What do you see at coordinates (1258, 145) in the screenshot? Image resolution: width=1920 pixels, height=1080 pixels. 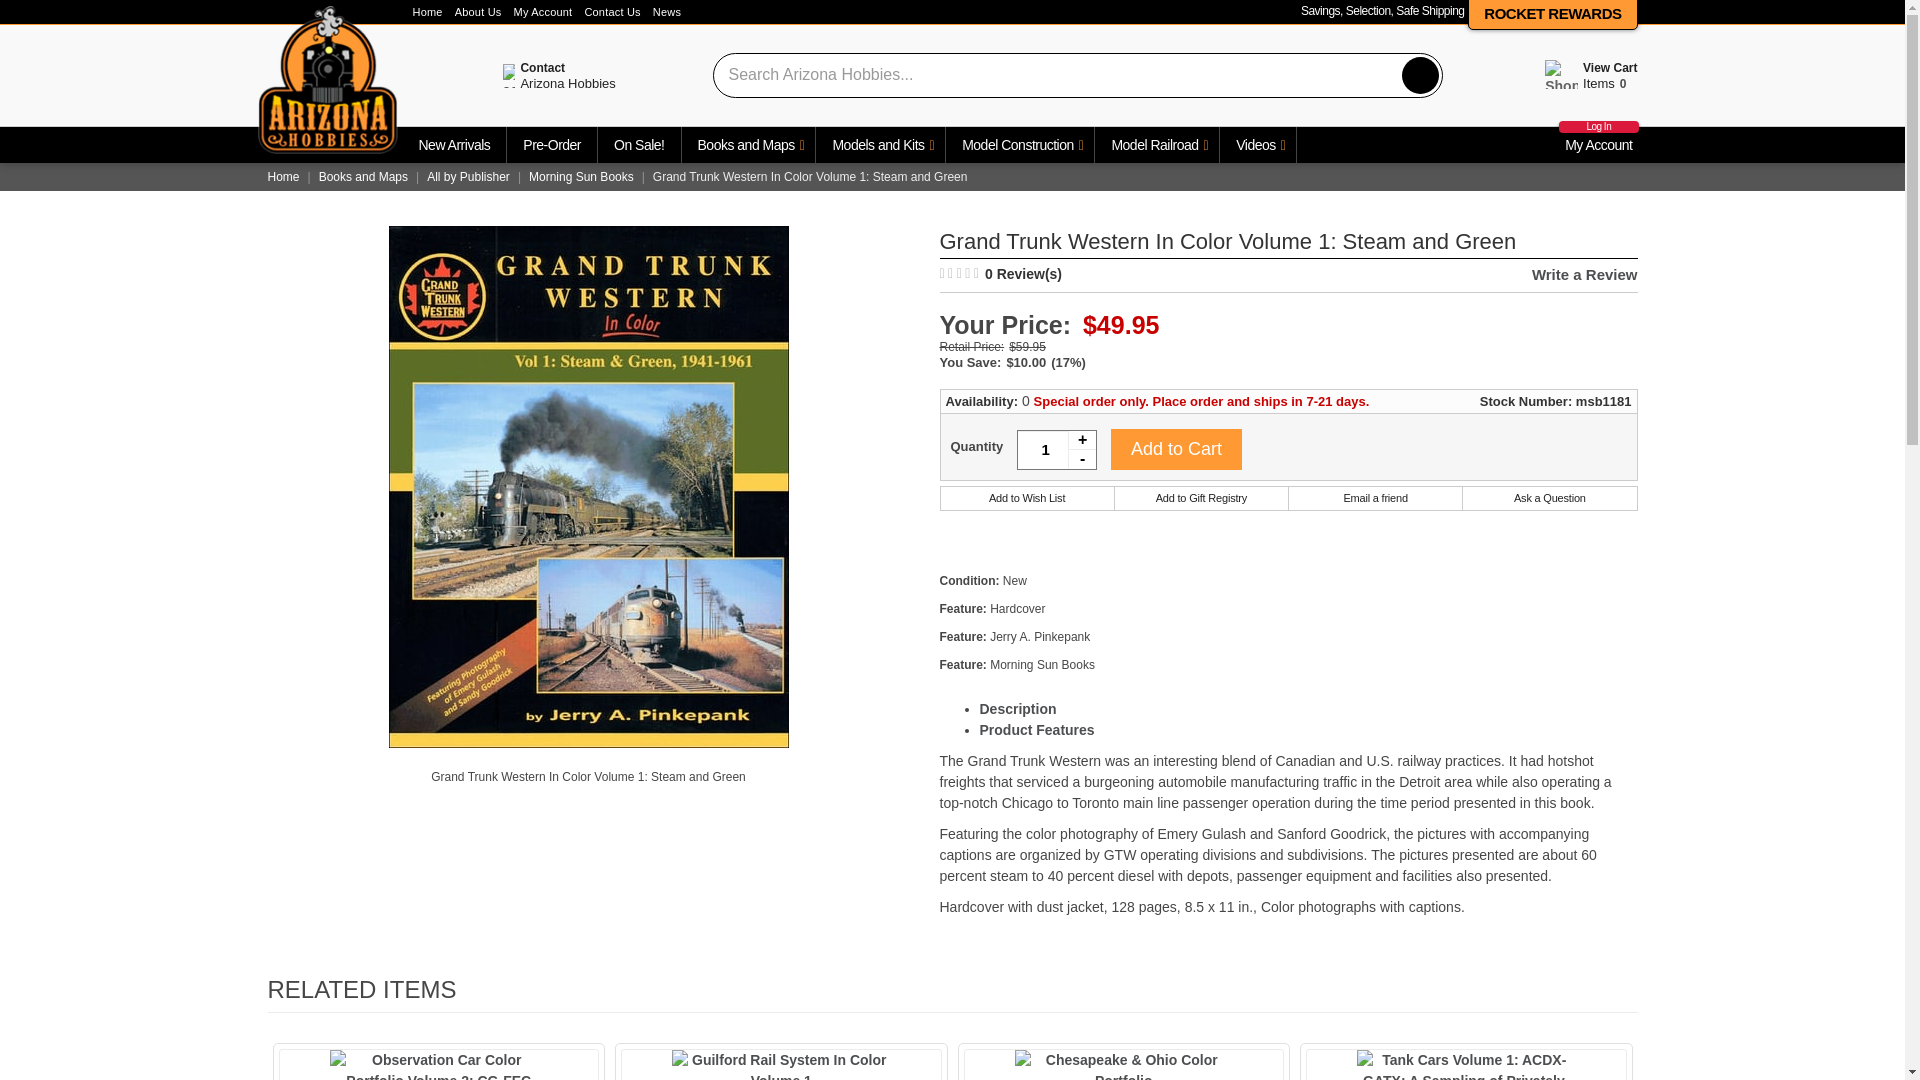 I see `Videos` at bounding box center [1258, 145].